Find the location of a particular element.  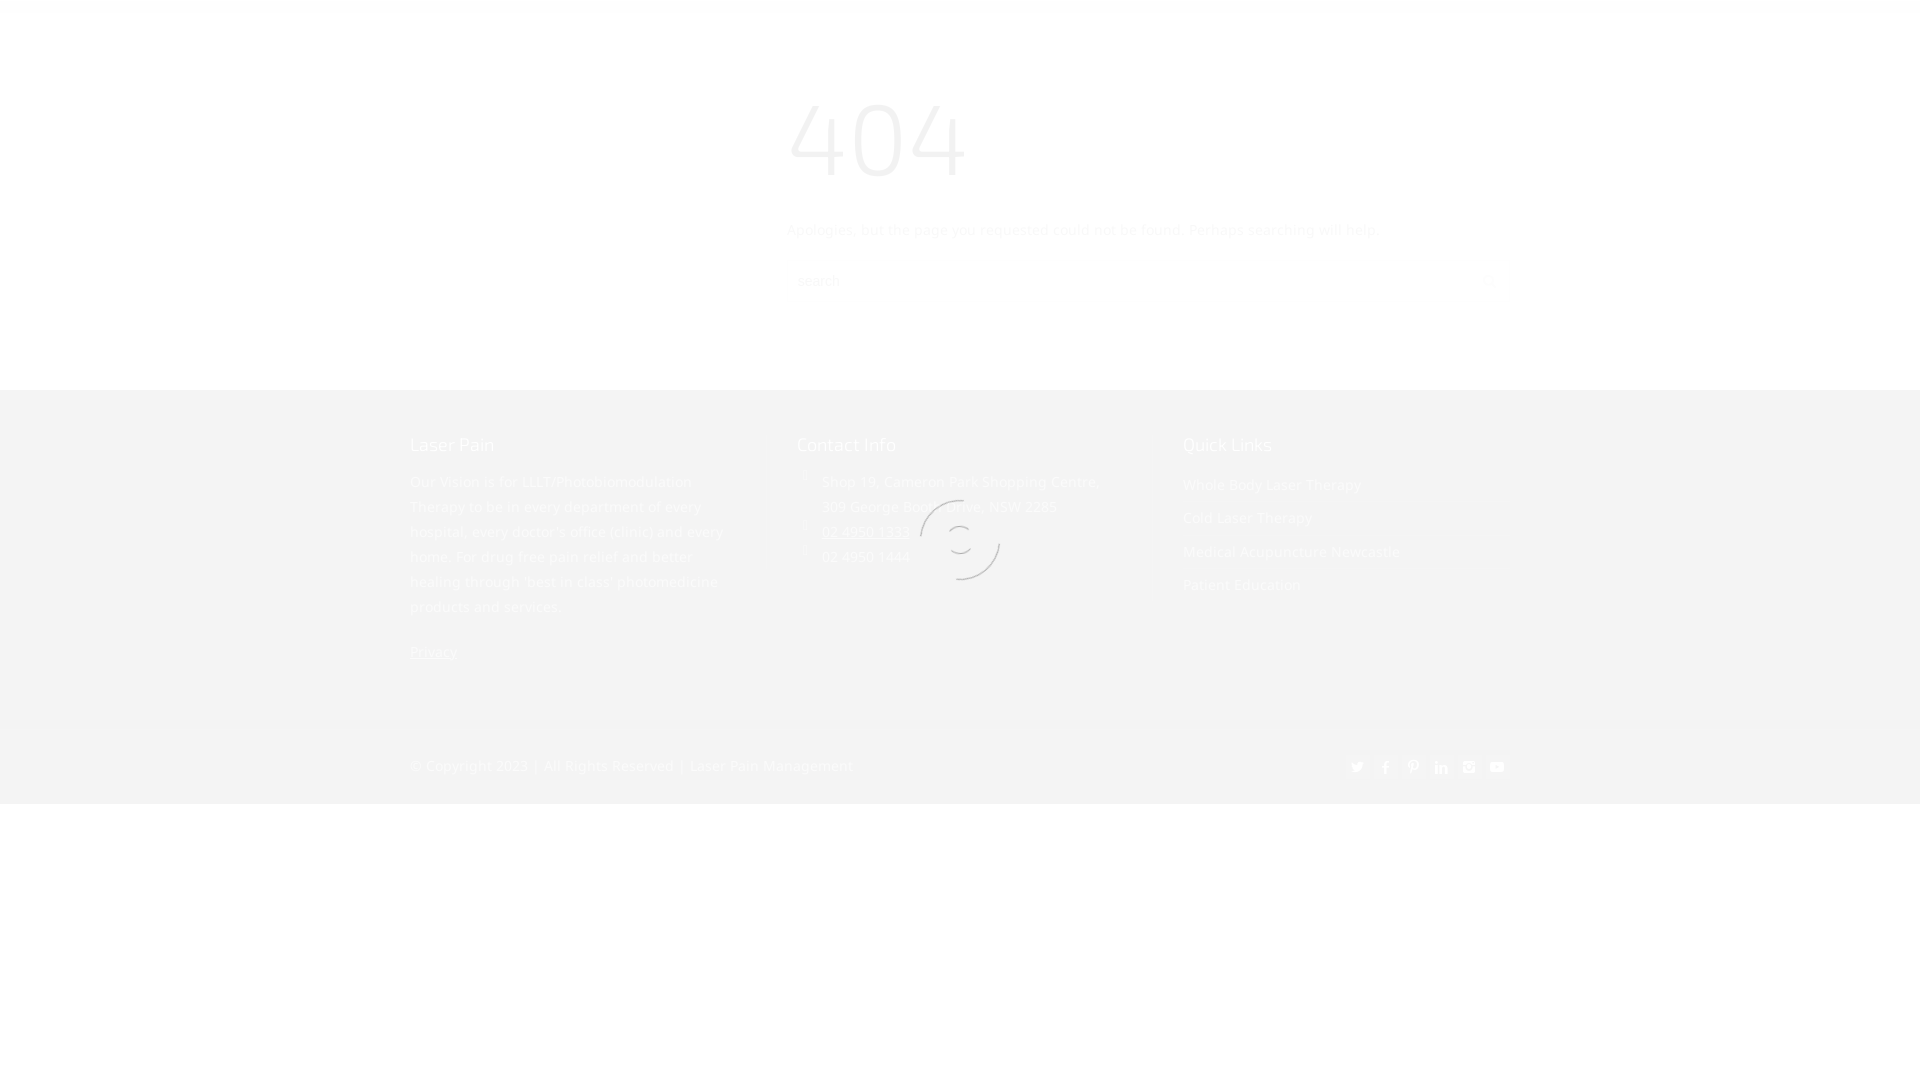

Patient Education is located at coordinates (1242, 584).